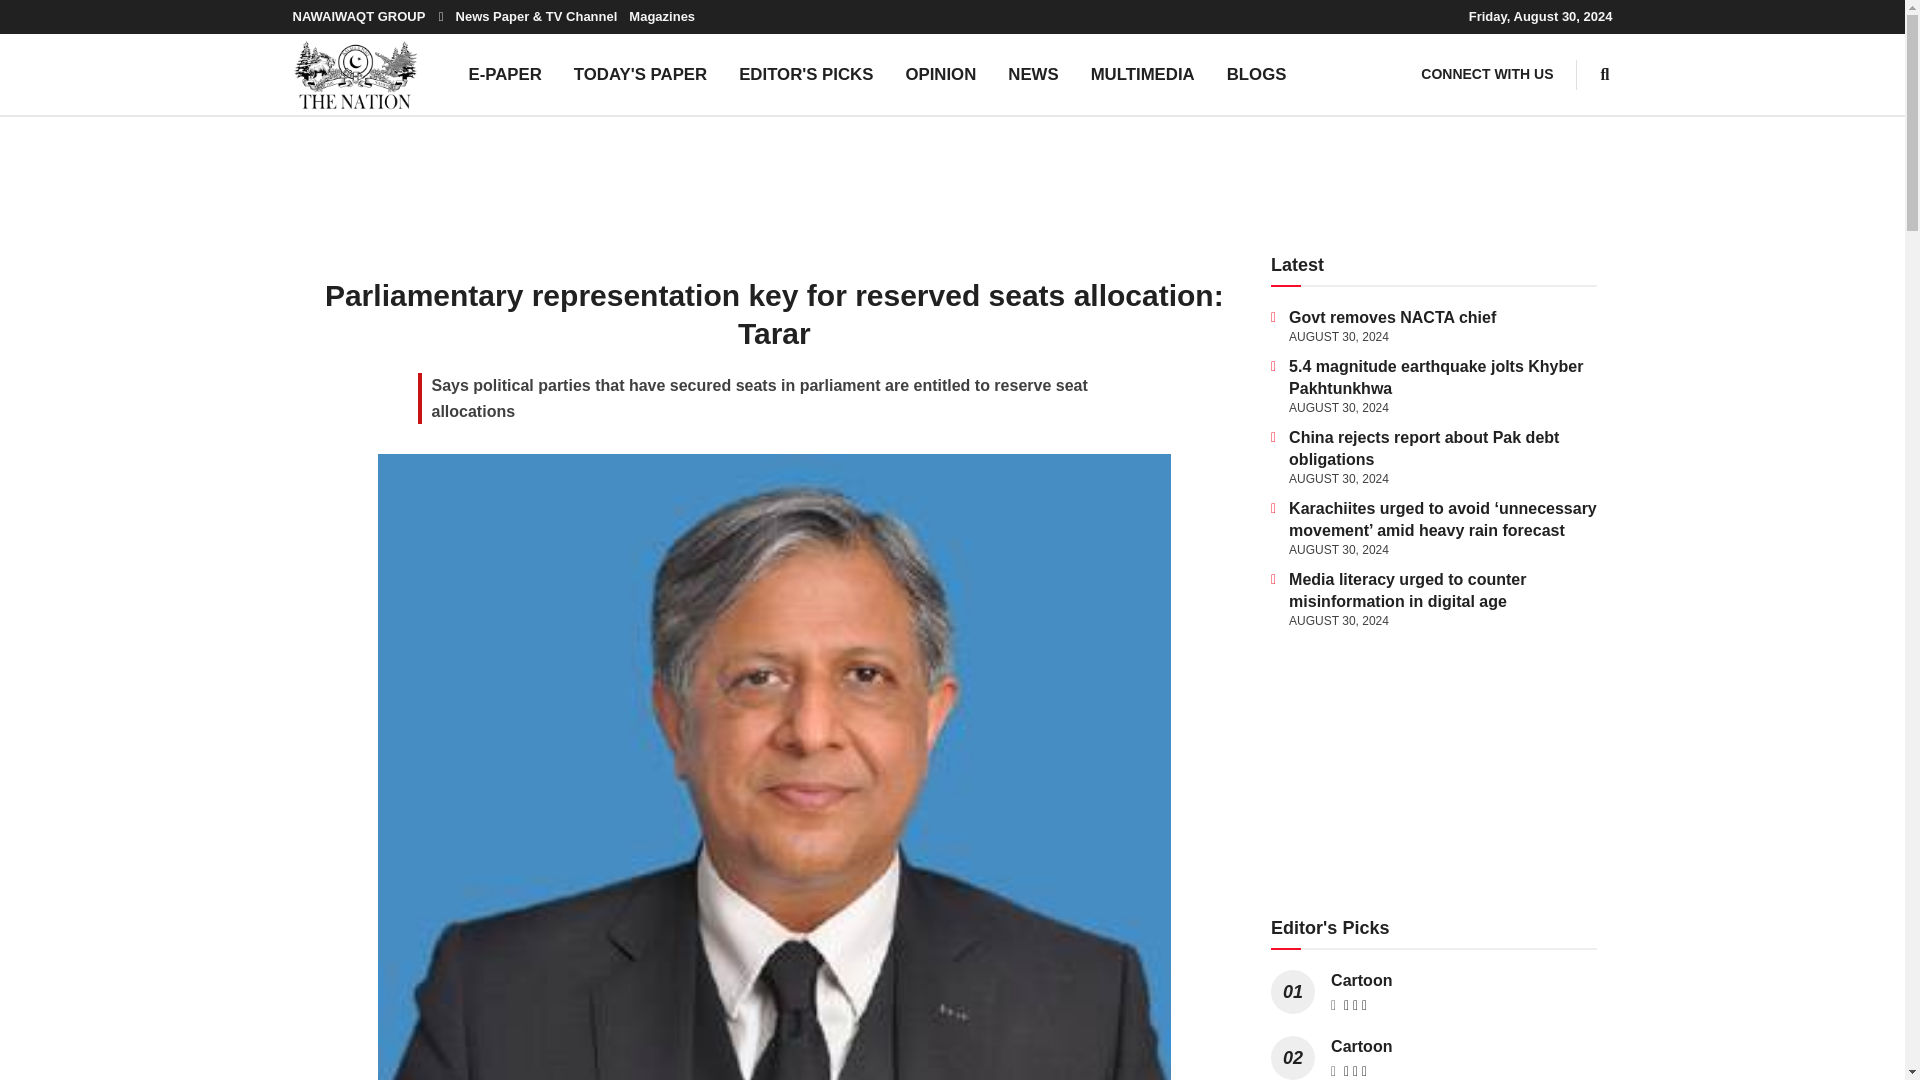 The height and width of the screenshot is (1080, 1920). What do you see at coordinates (806, 74) in the screenshot?
I see `EDITOR'S PICKS` at bounding box center [806, 74].